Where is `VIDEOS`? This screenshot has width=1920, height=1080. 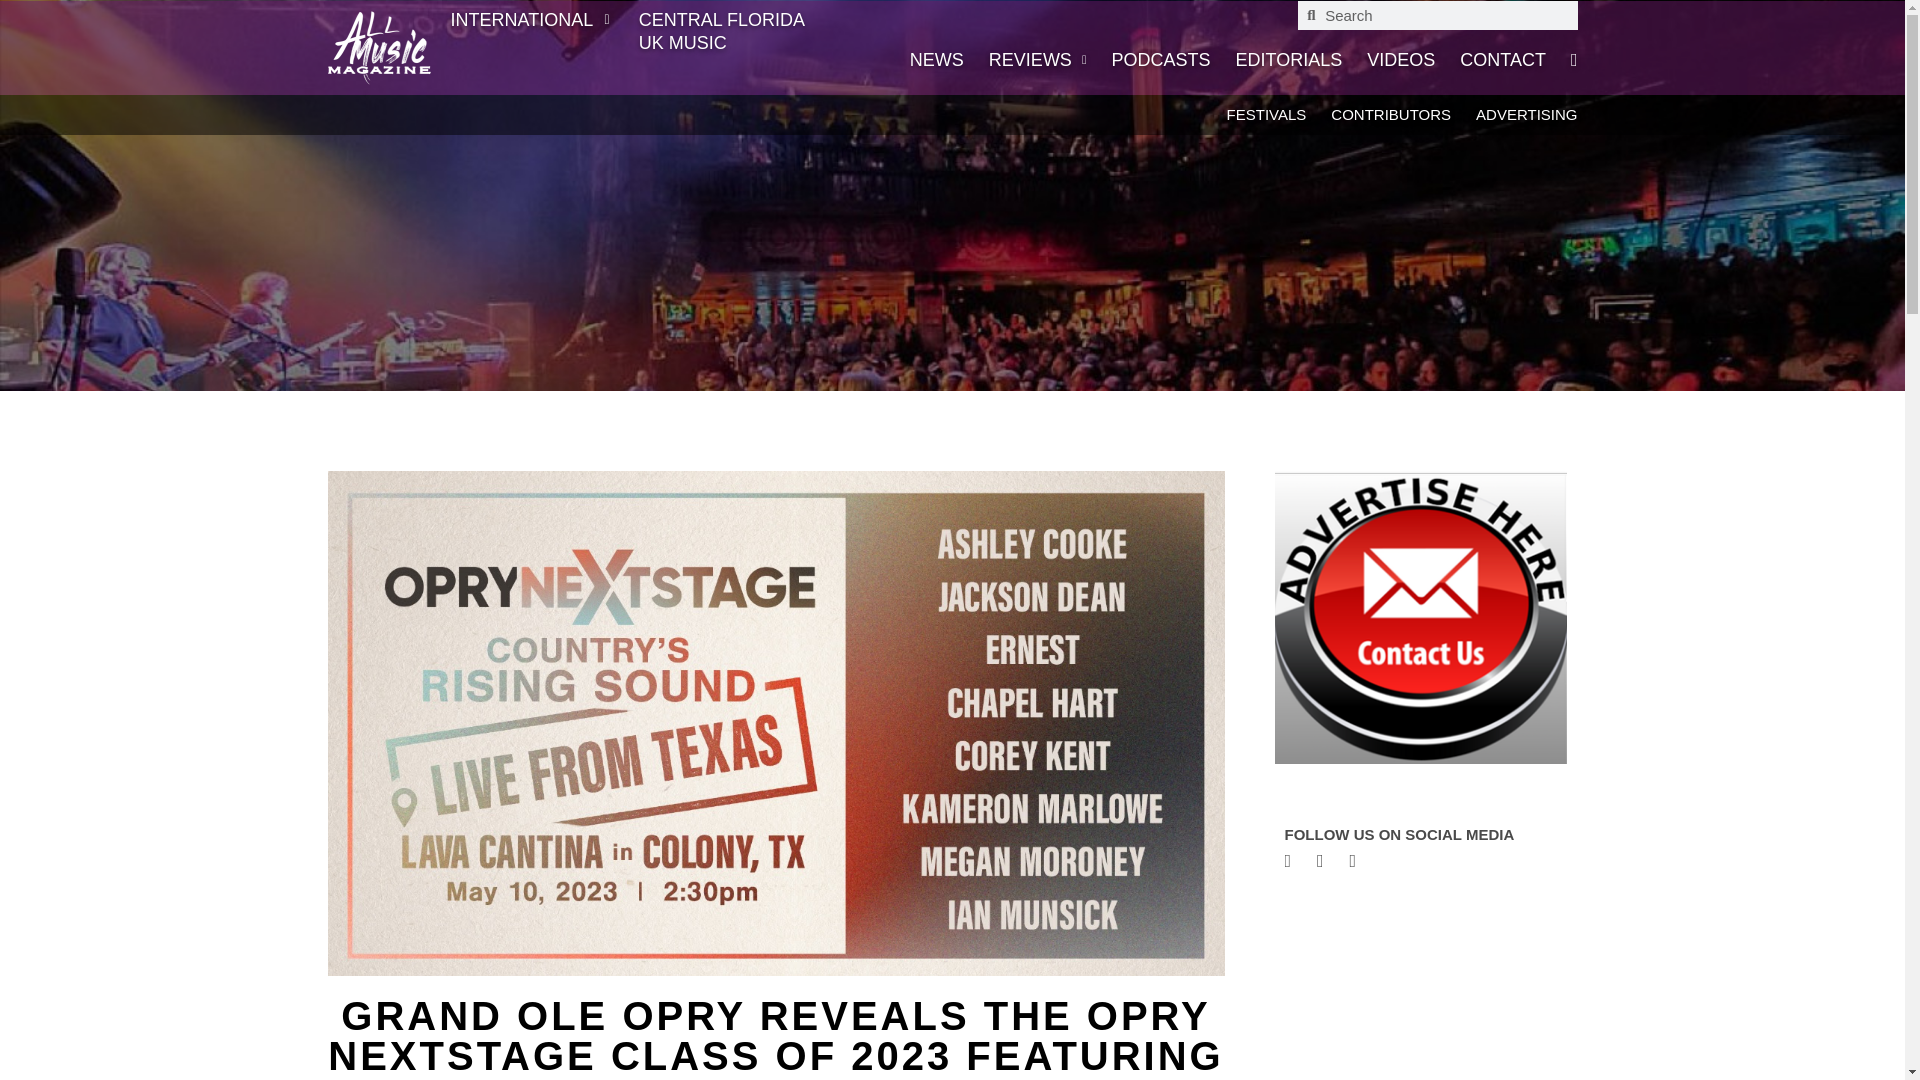
VIDEOS is located at coordinates (1400, 59).